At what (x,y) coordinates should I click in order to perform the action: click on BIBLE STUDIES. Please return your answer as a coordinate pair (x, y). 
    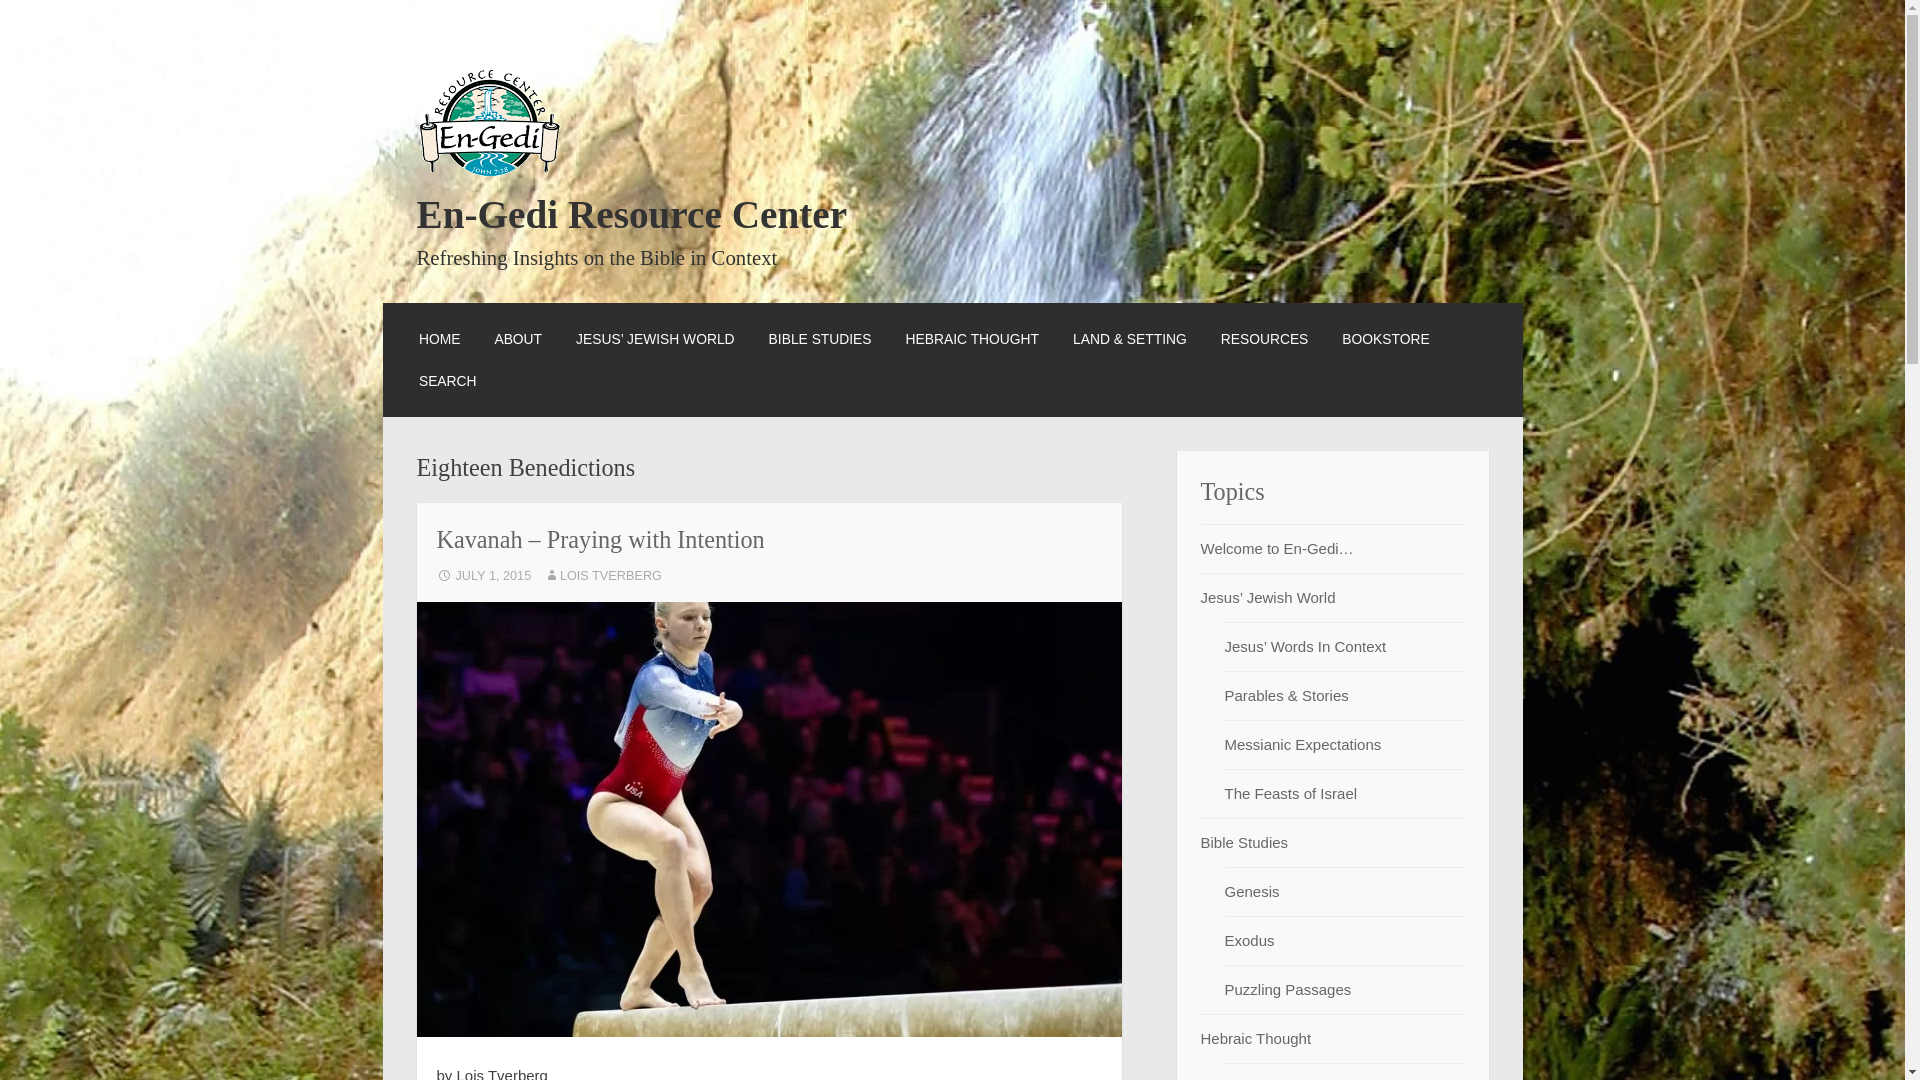
    Looking at the image, I should click on (820, 338).